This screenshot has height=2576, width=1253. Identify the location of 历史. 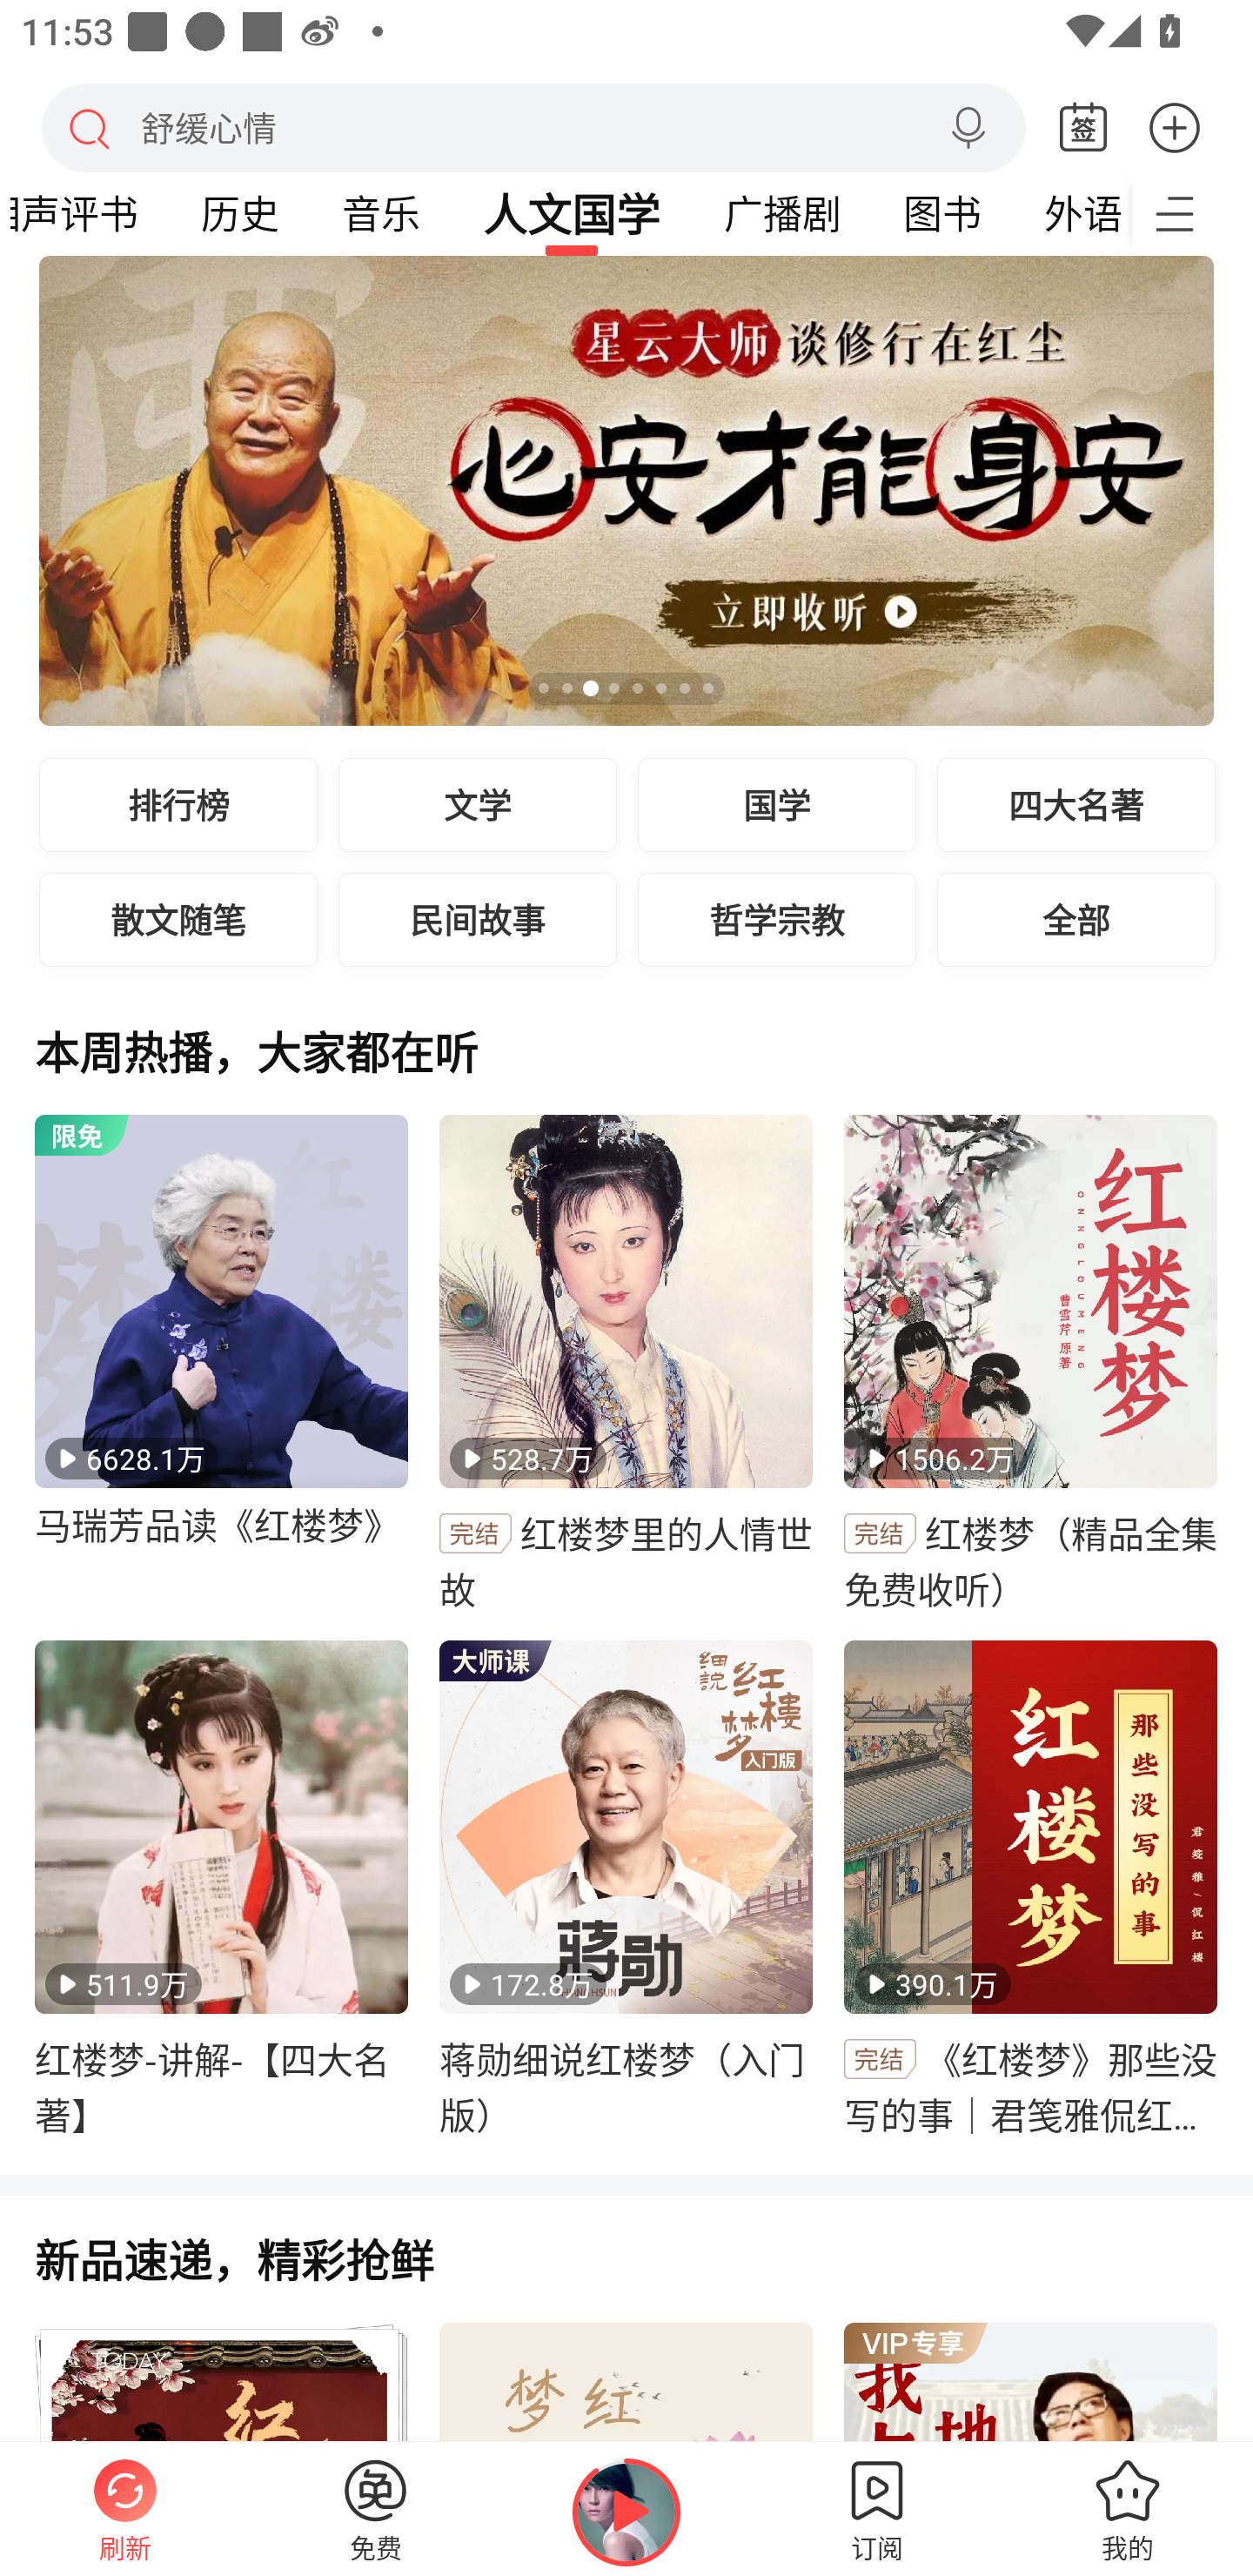
(240, 214).